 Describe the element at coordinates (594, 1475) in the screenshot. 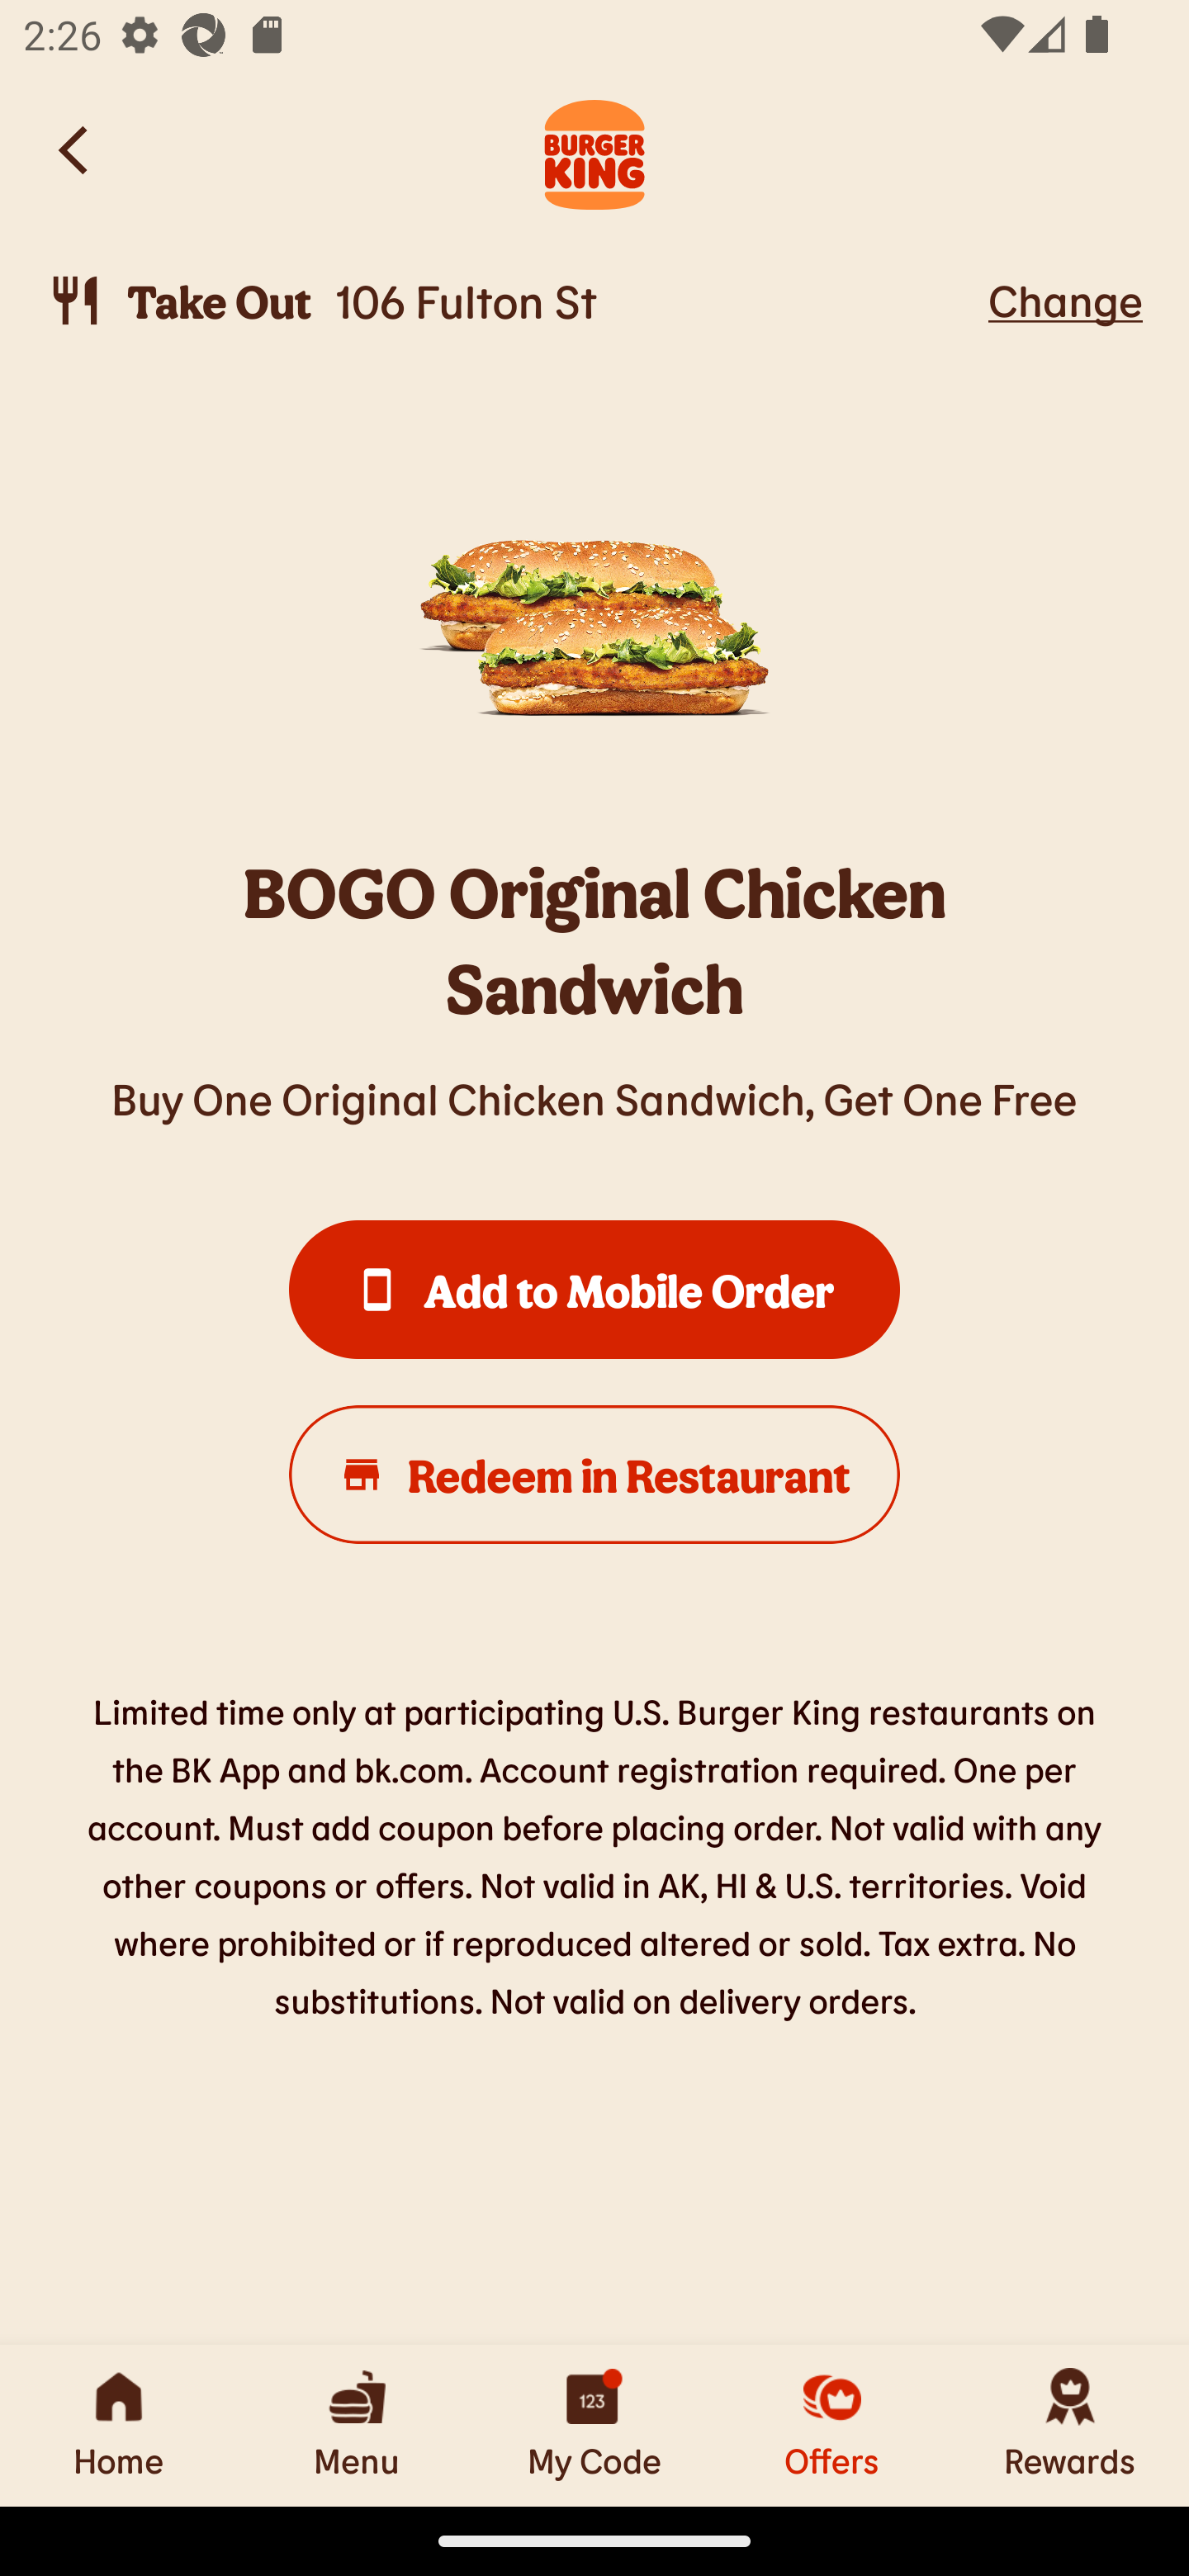

I see `Redeem in Restaurant  Redeem in Restaurant` at that location.